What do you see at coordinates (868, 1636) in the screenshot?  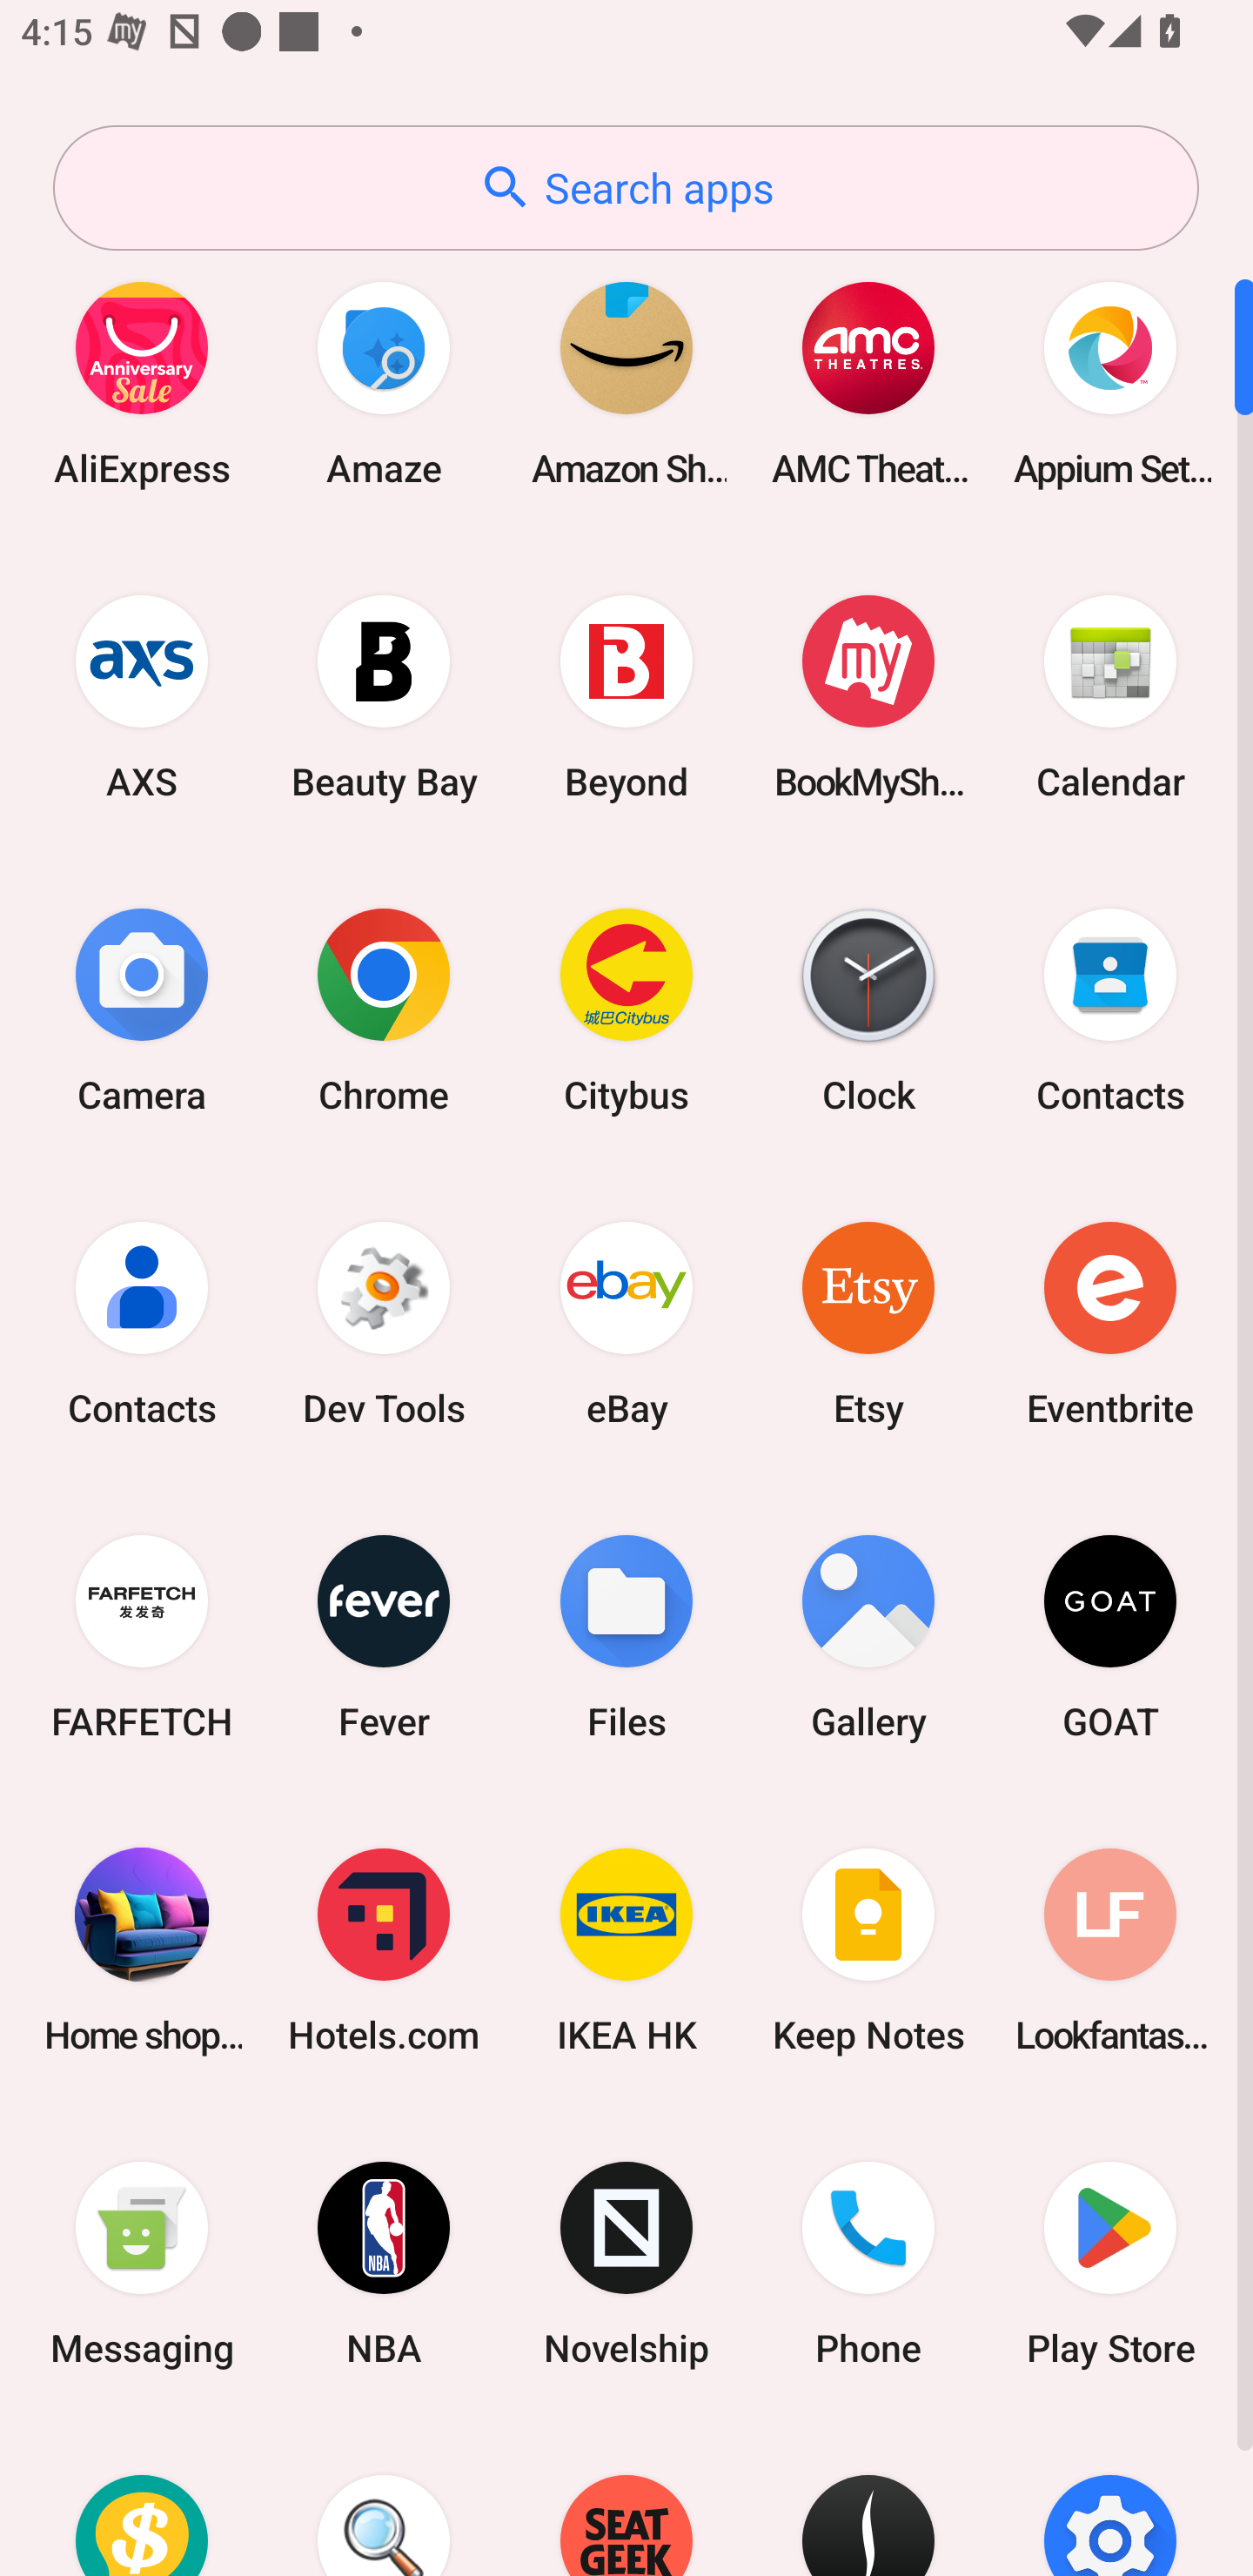 I see `Gallery` at bounding box center [868, 1636].